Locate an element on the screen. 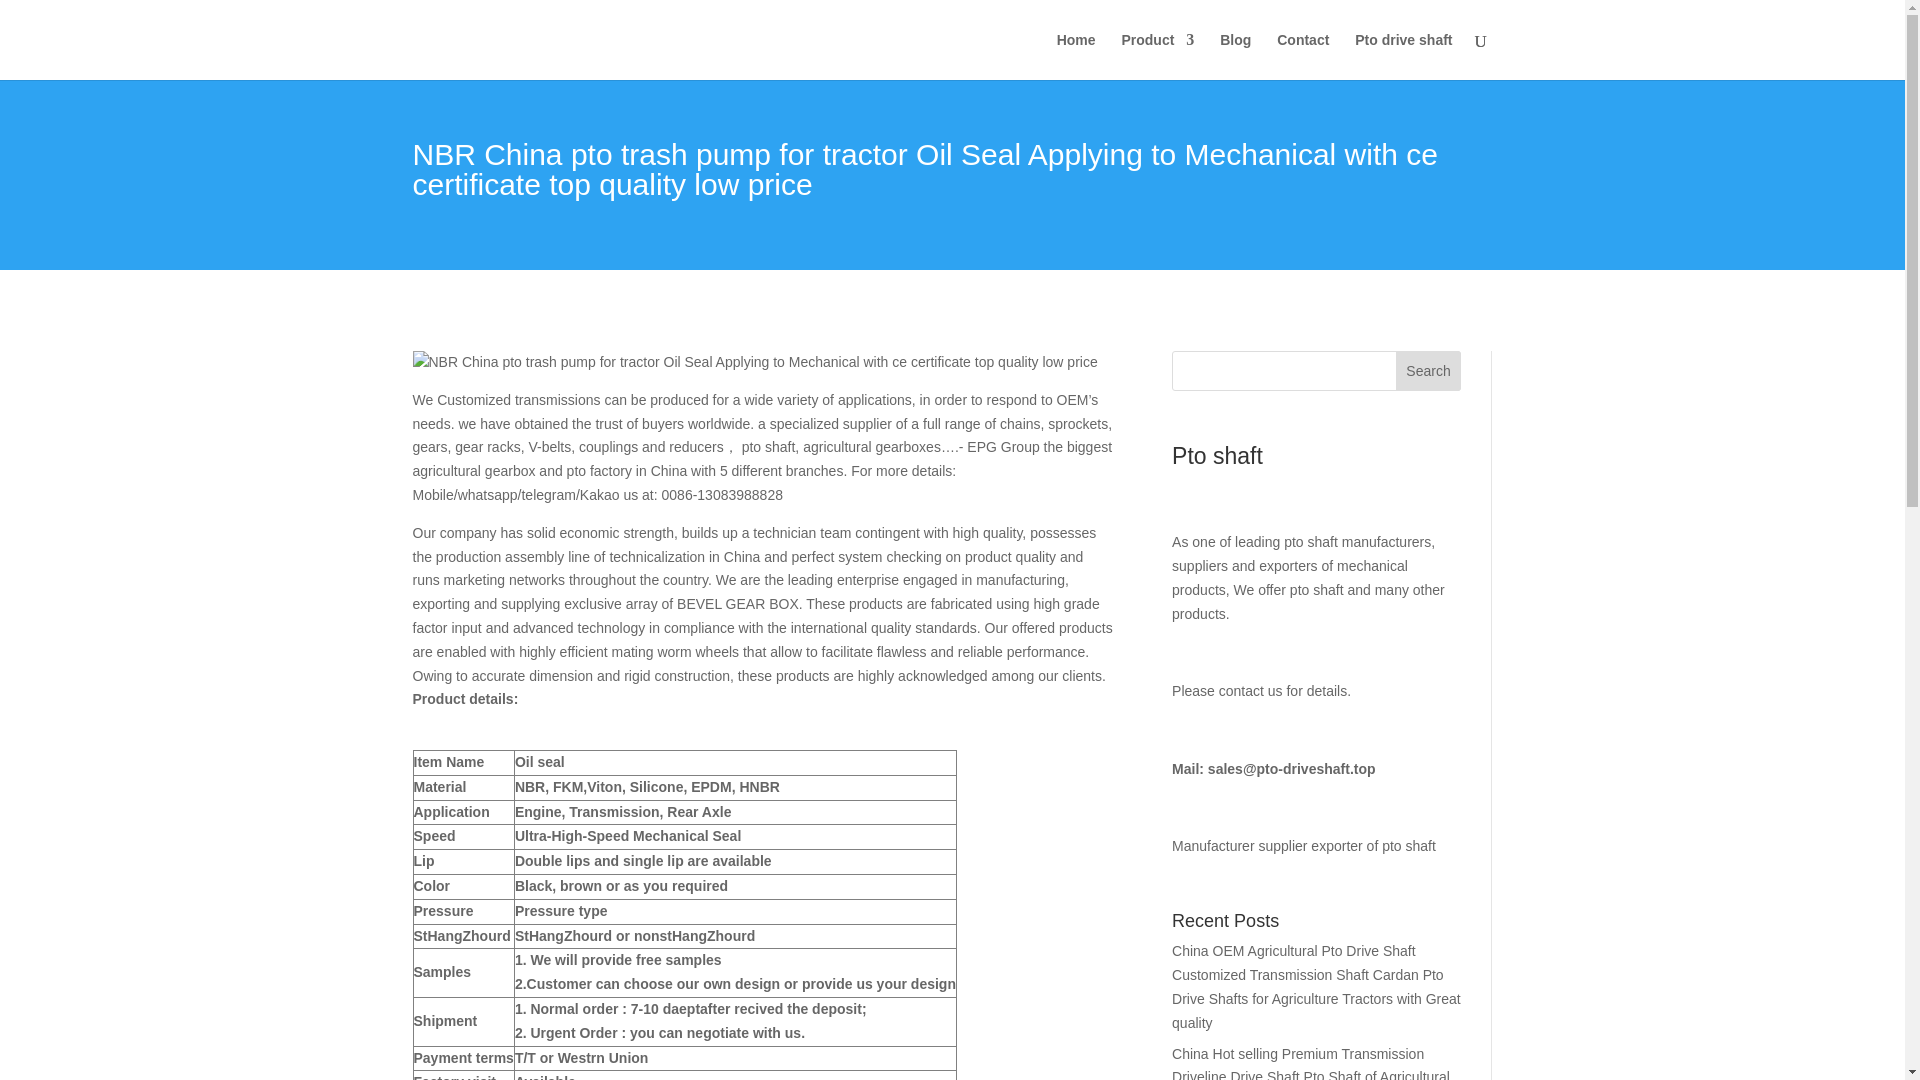 This screenshot has width=1920, height=1080. Contact is located at coordinates (1302, 56).